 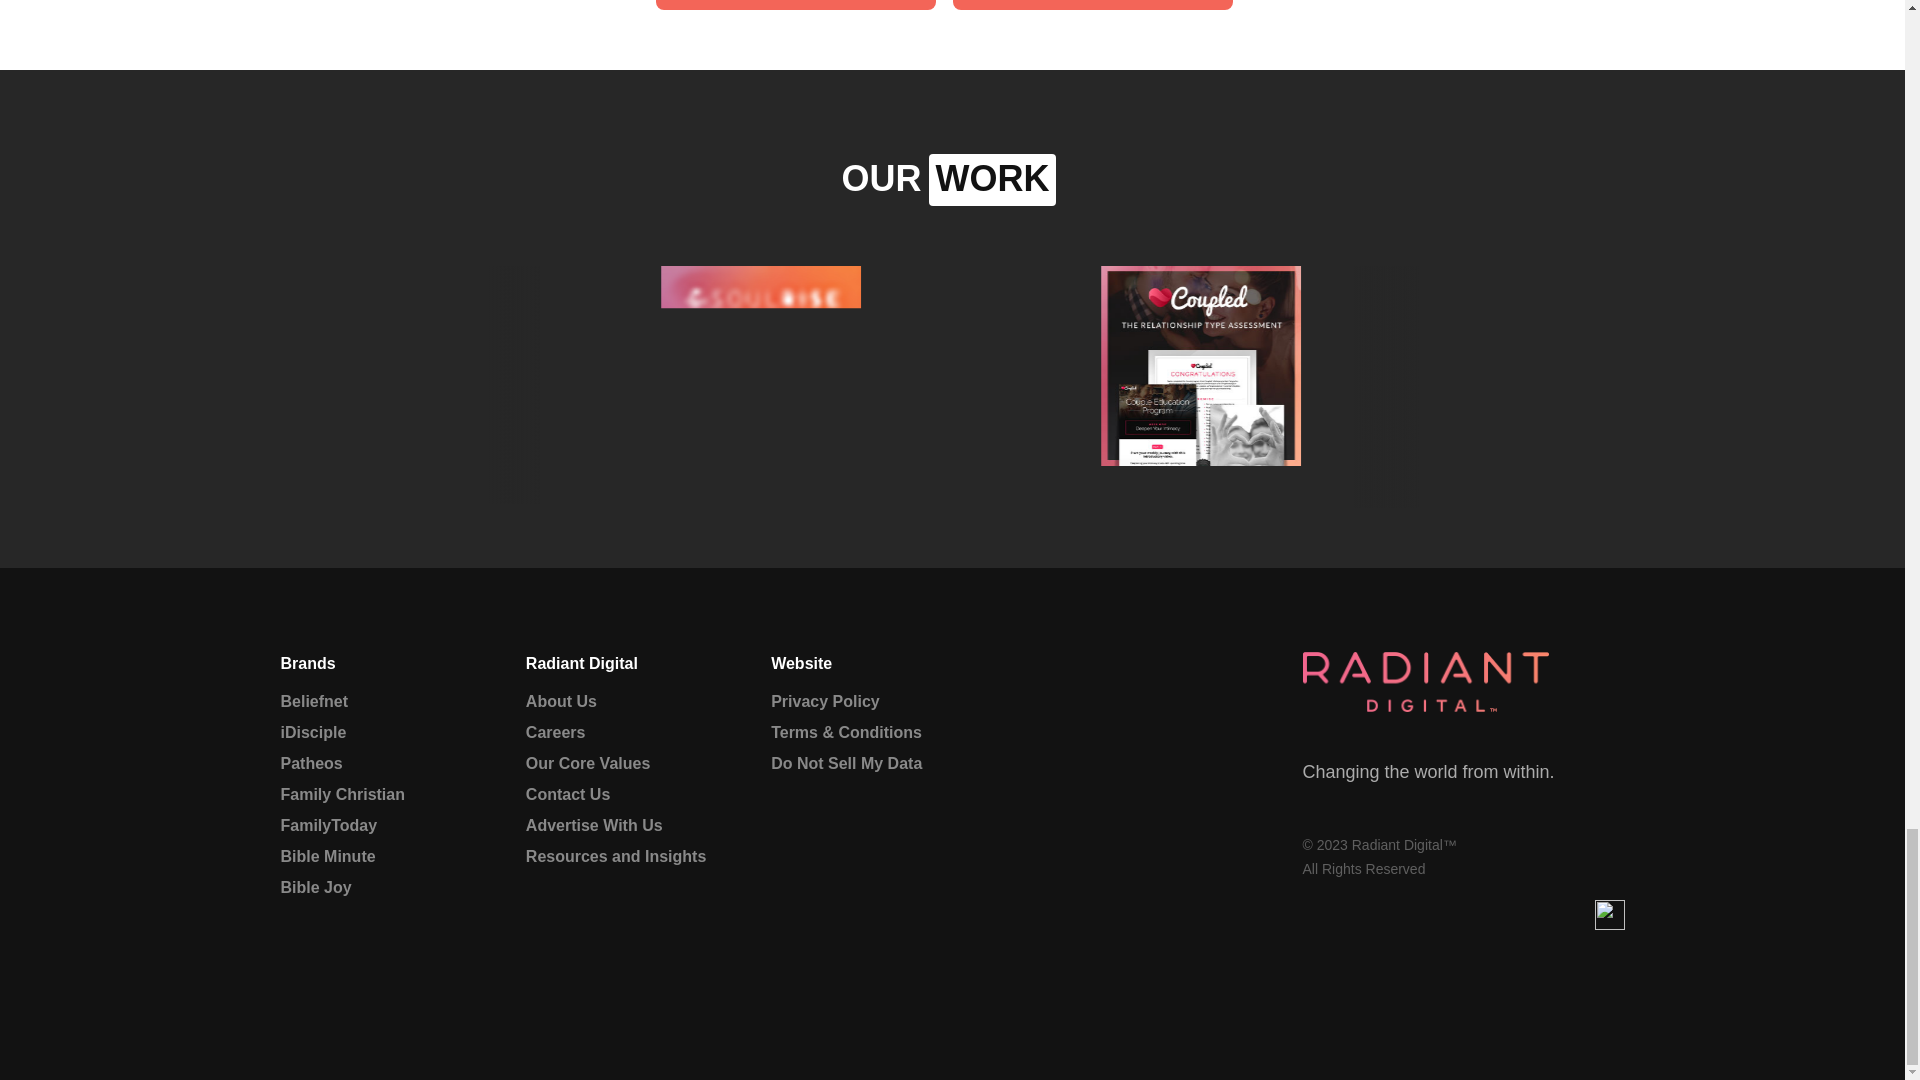 What do you see at coordinates (374, 794) in the screenshot?
I see `Family Christian` at bounding box center [374, 794].